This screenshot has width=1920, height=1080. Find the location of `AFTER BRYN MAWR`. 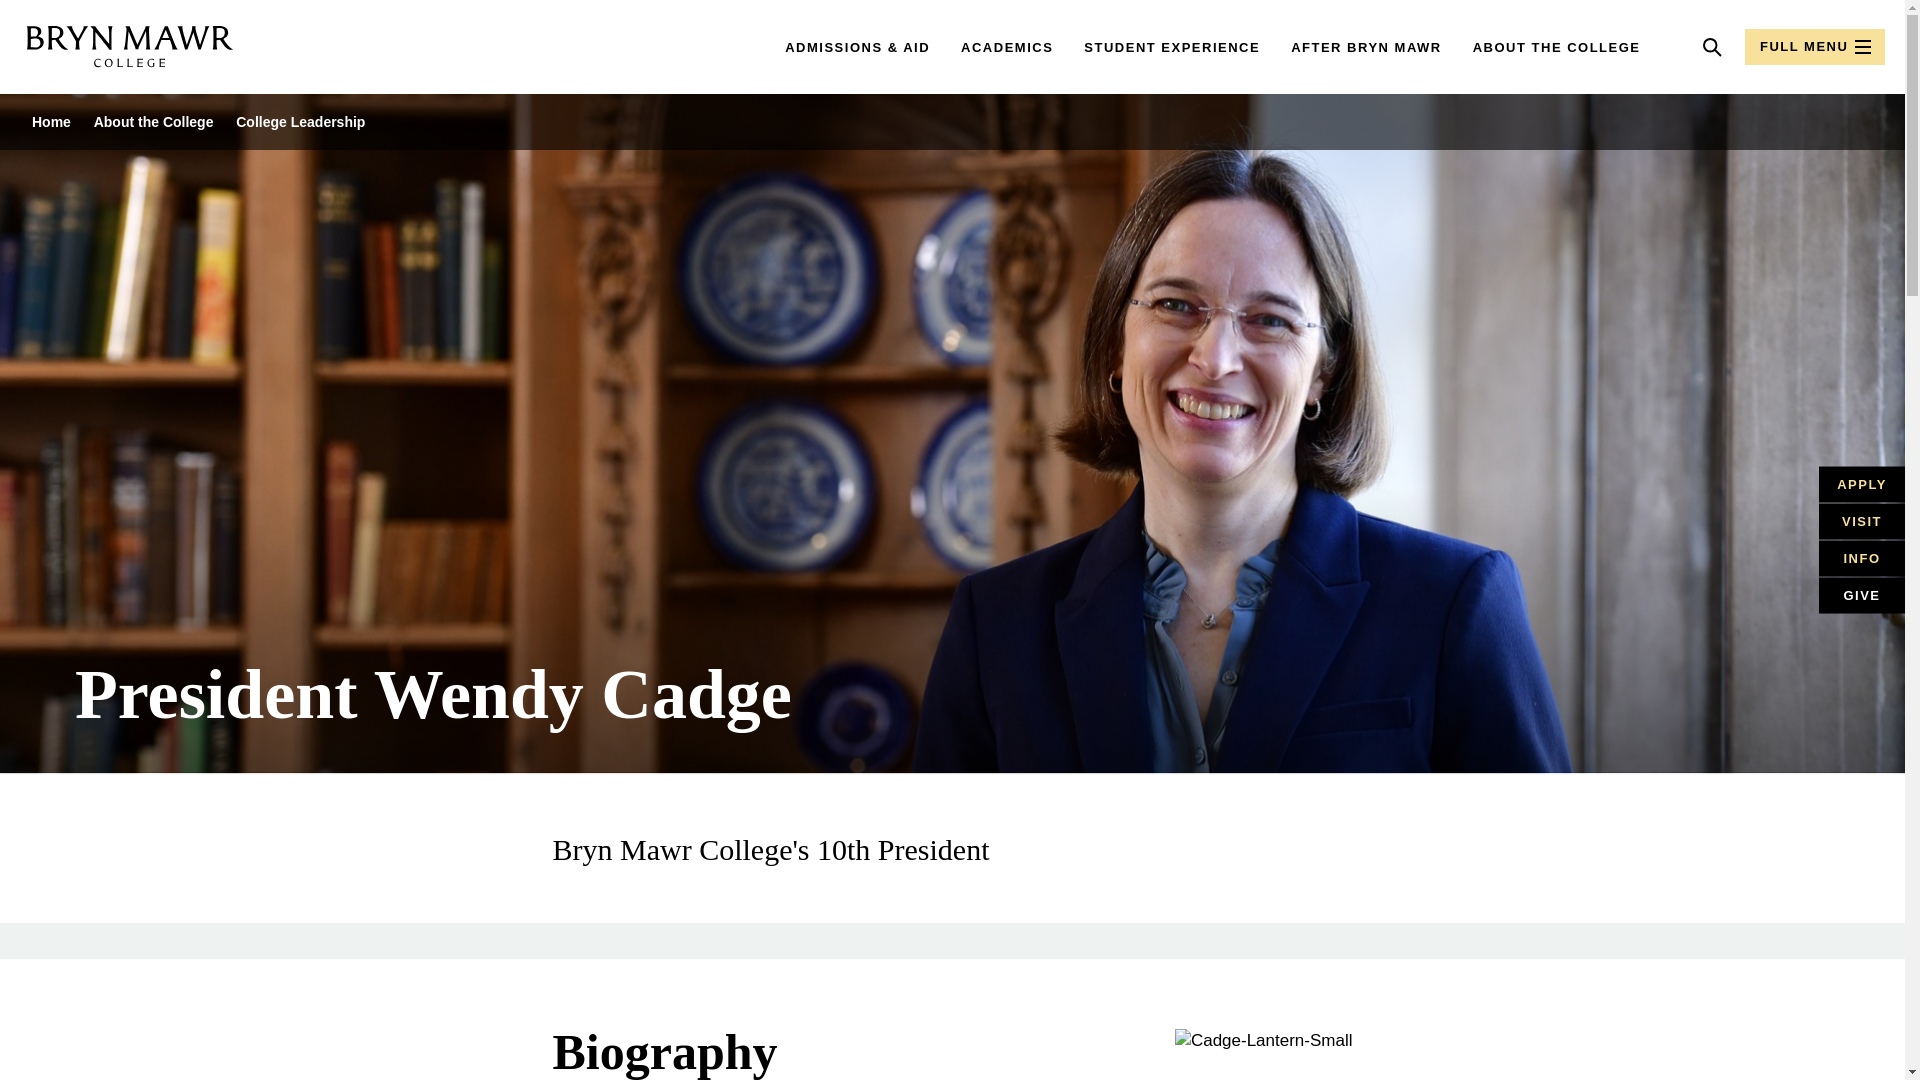

AFTER BRYN MAWR is located at coordinates (1366, 47).